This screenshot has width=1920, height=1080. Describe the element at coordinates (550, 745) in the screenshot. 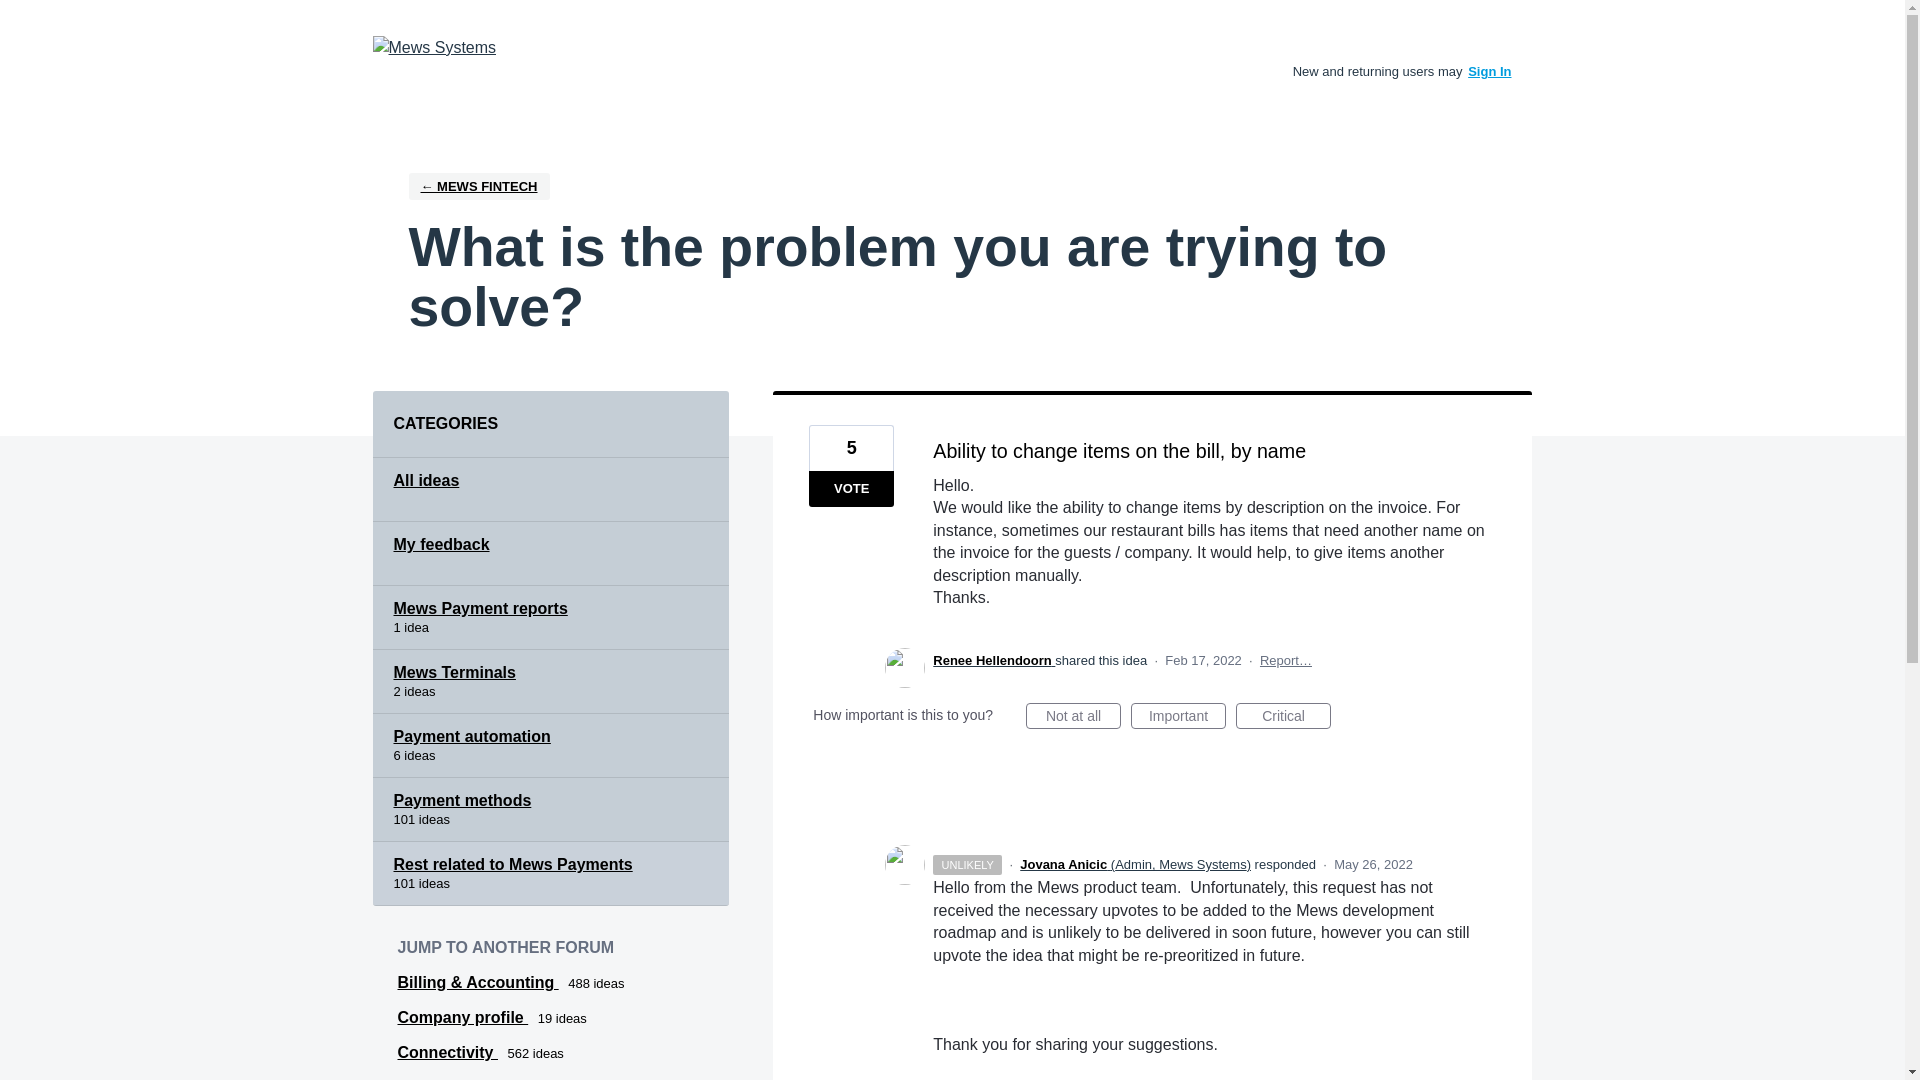

I see `View all ideas in category Payment automation` at that location.